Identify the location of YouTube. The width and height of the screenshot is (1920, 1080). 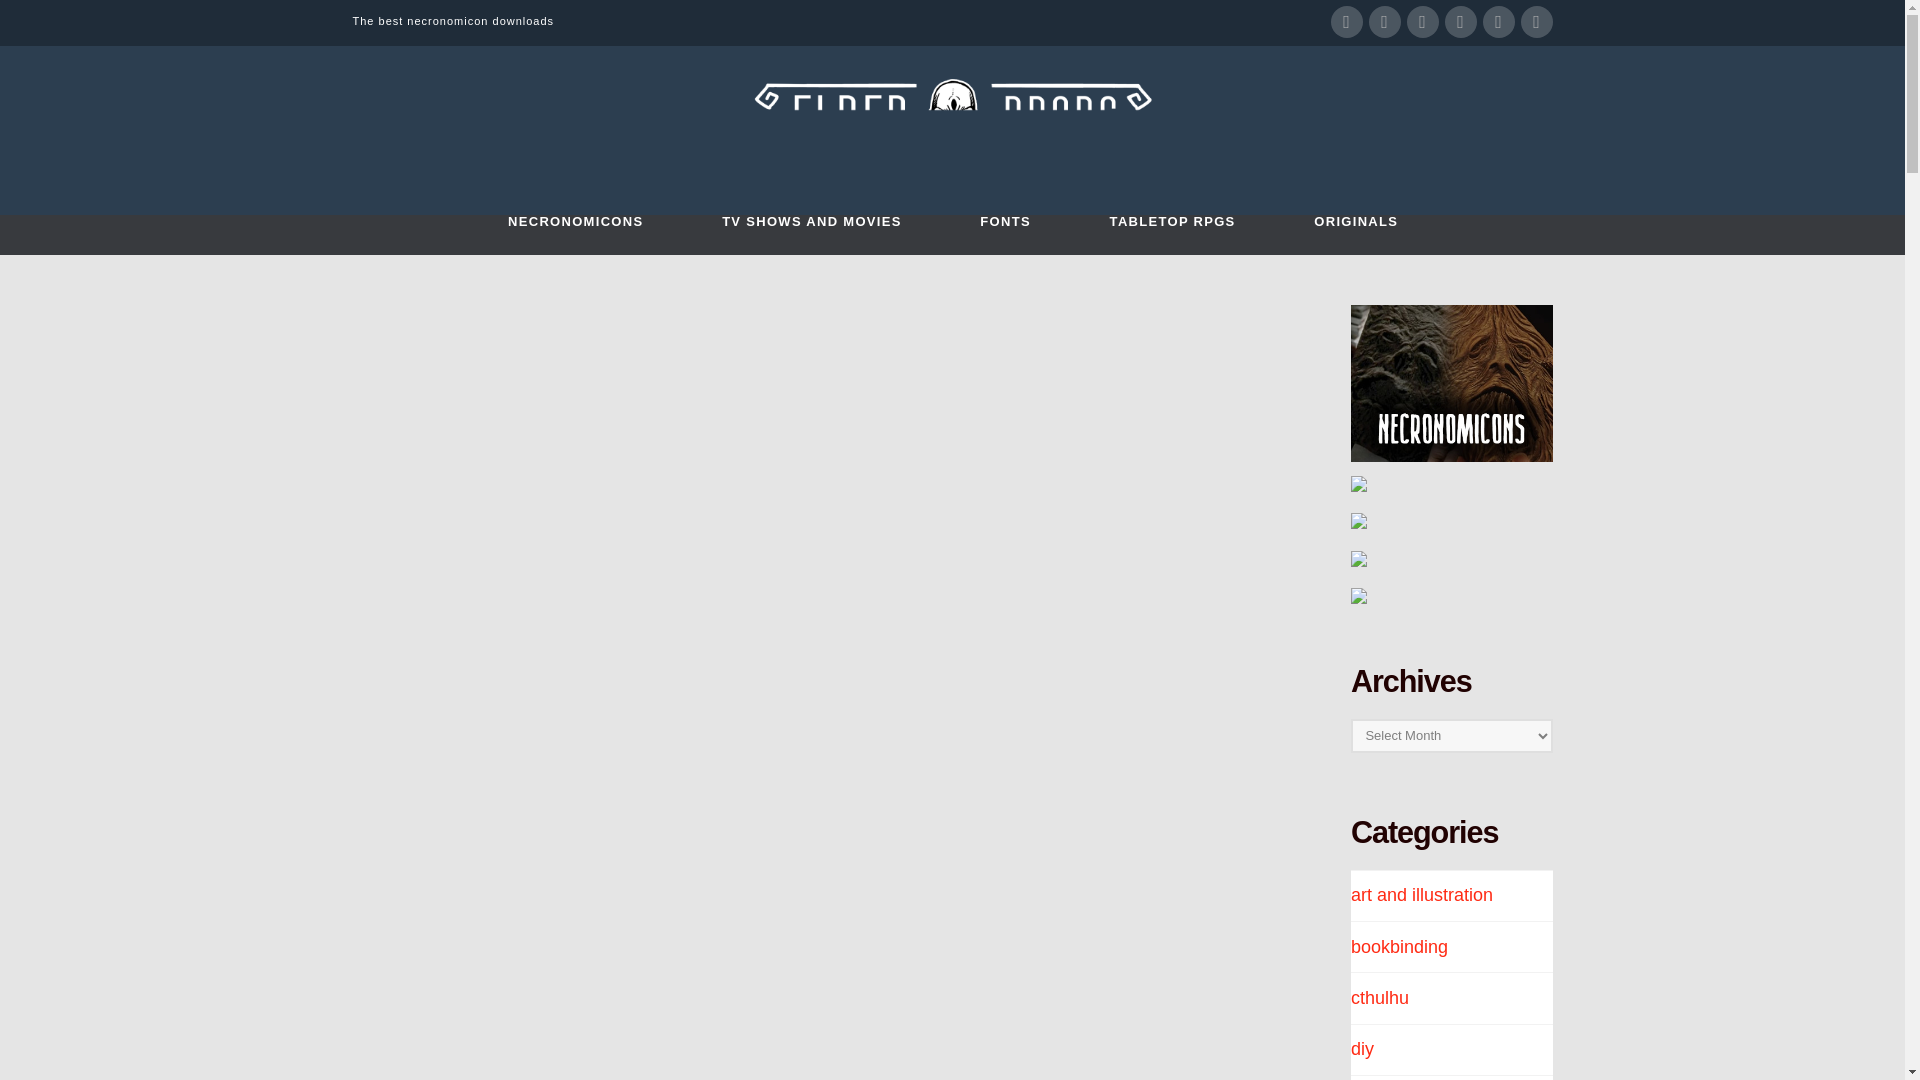
(1422, 22).